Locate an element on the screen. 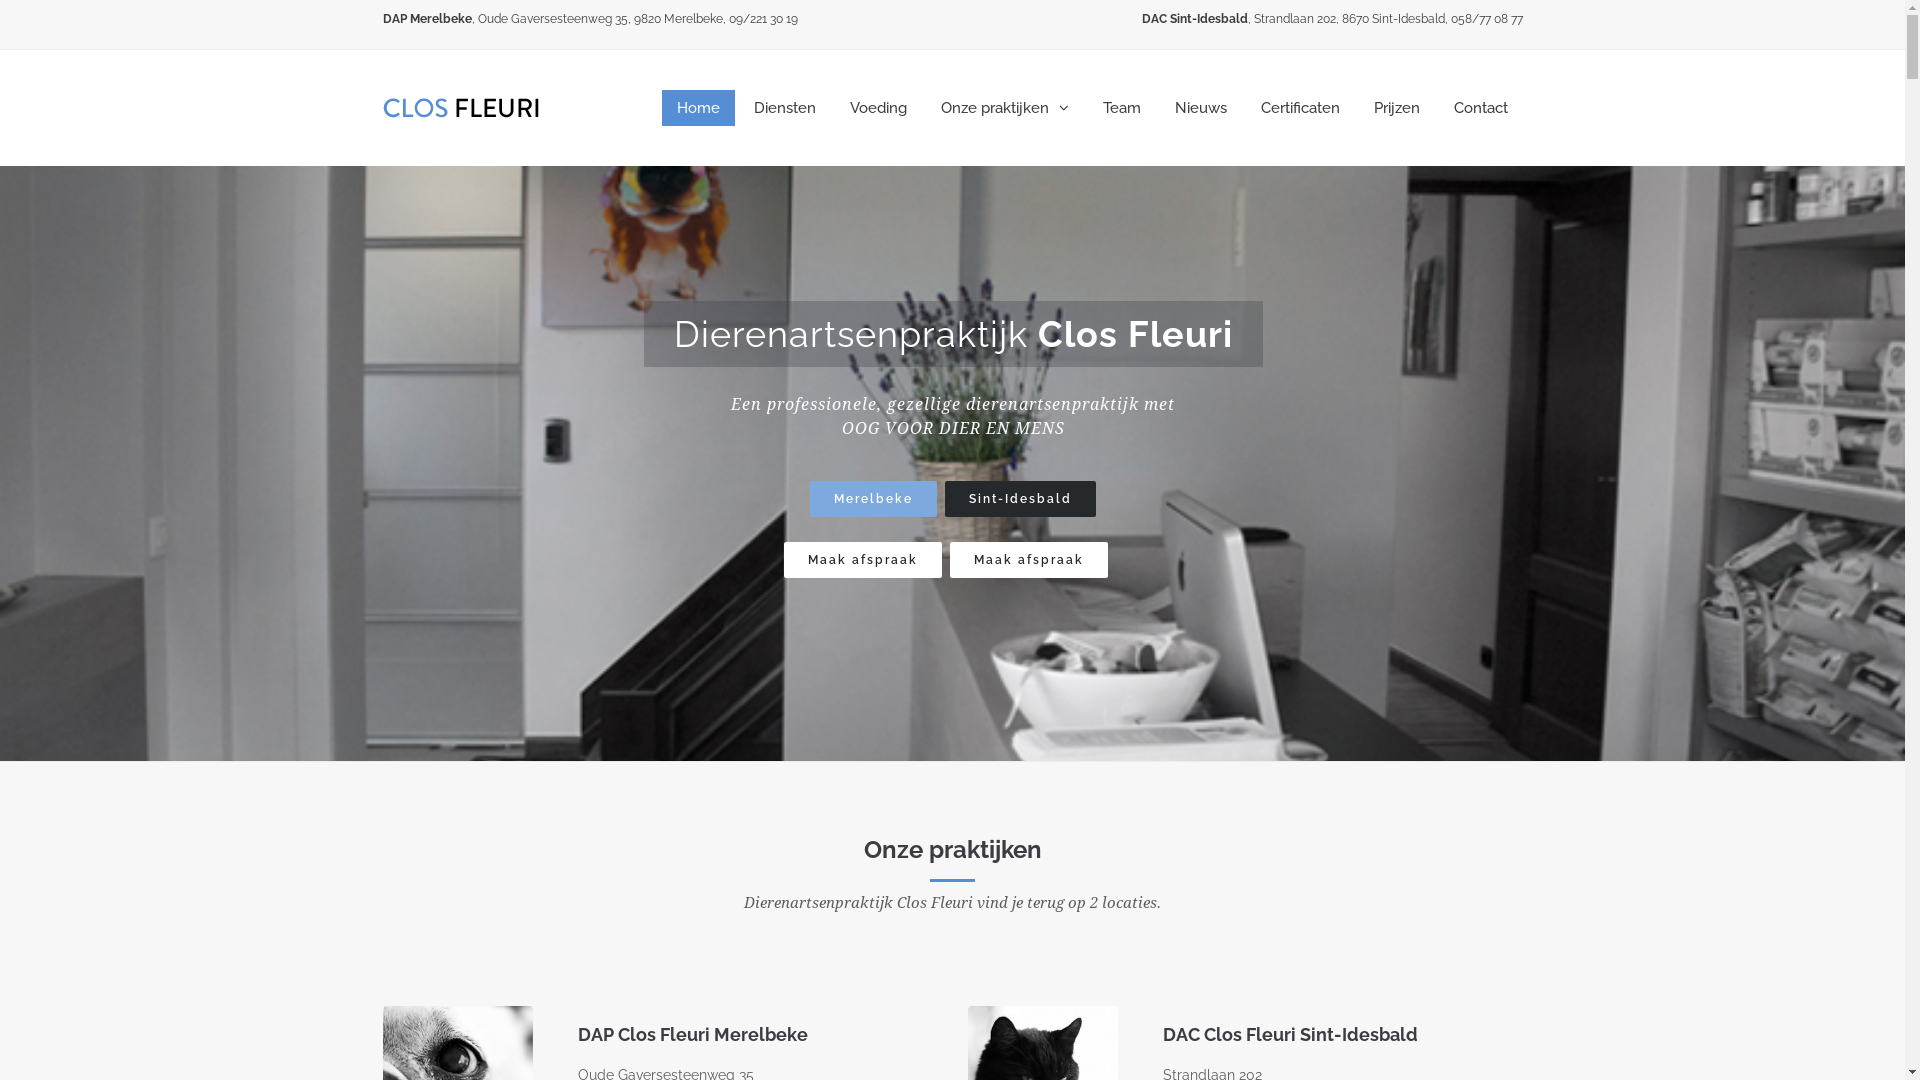 This screenshot has height=1080, width=1920. Maak afspraak is located at coordinates (1029, 560).